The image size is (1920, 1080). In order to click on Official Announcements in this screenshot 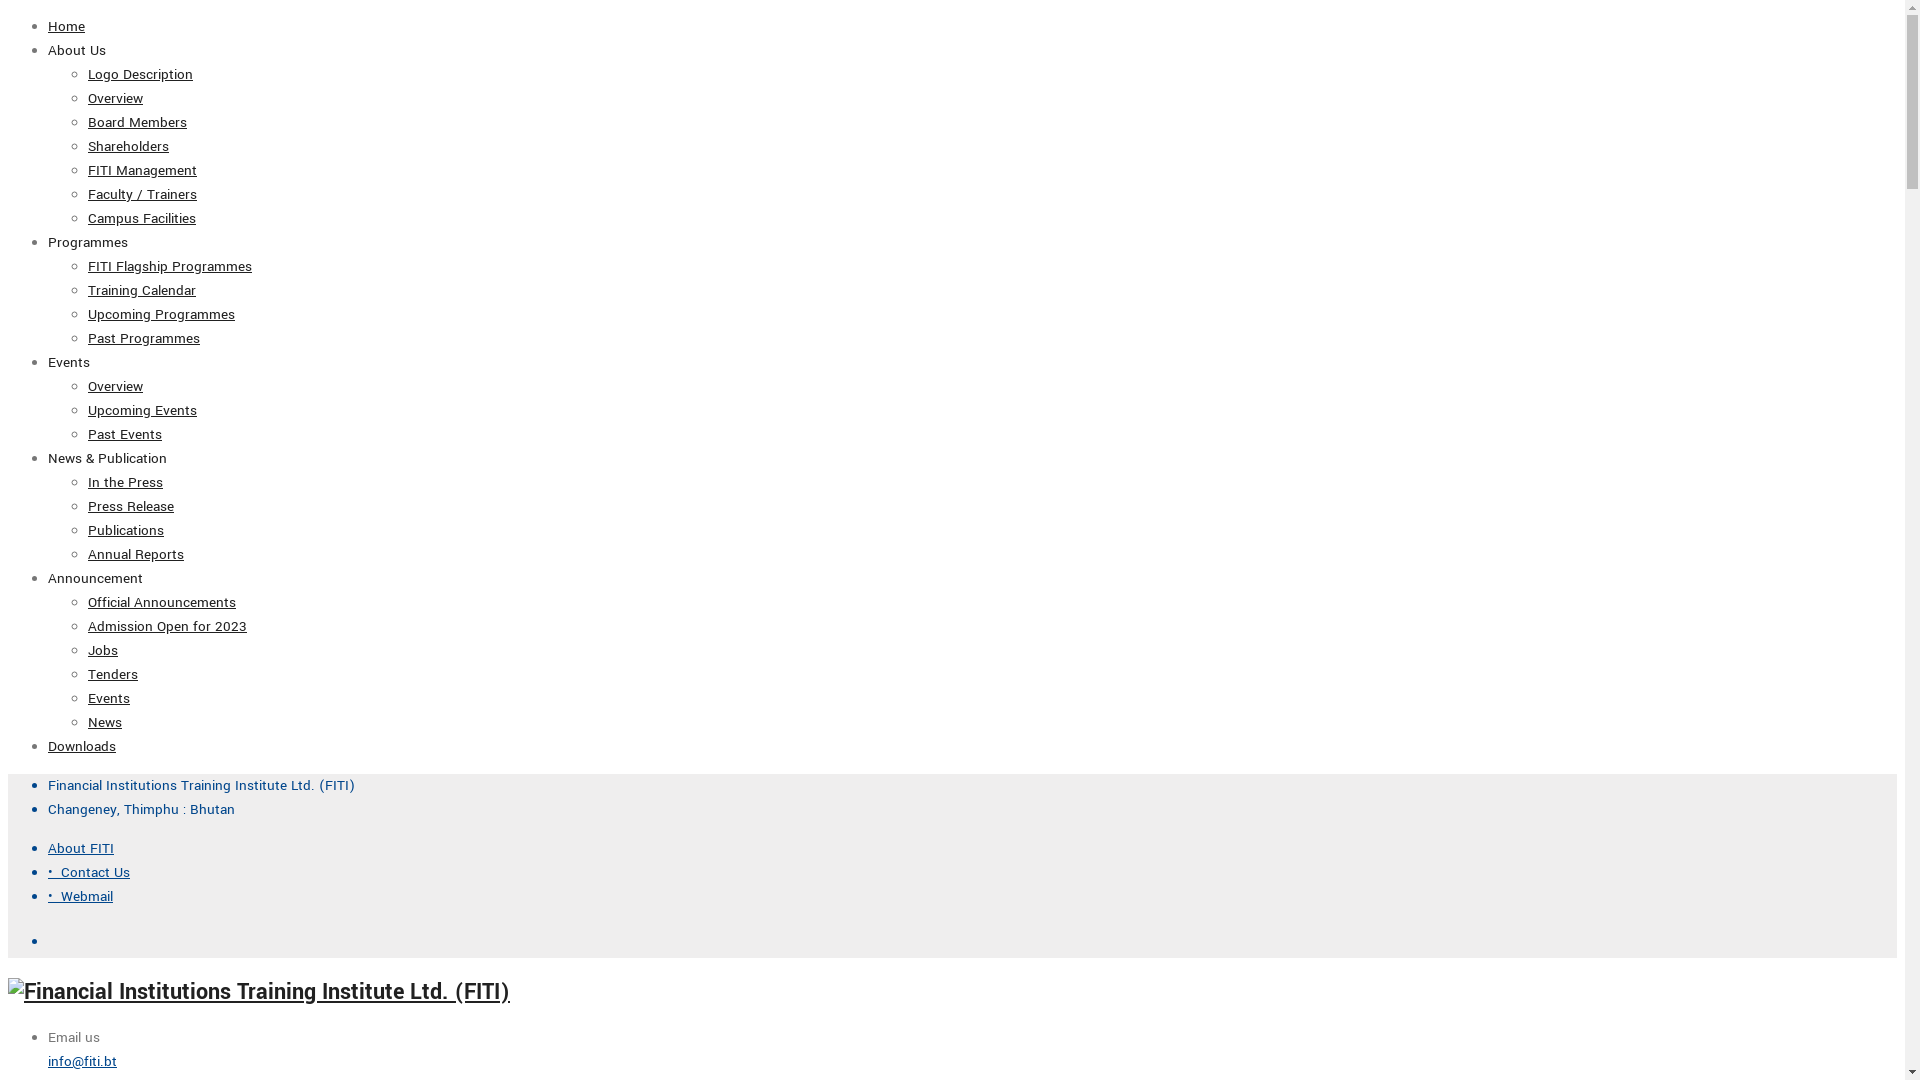, I will do `click(162, 602)`.